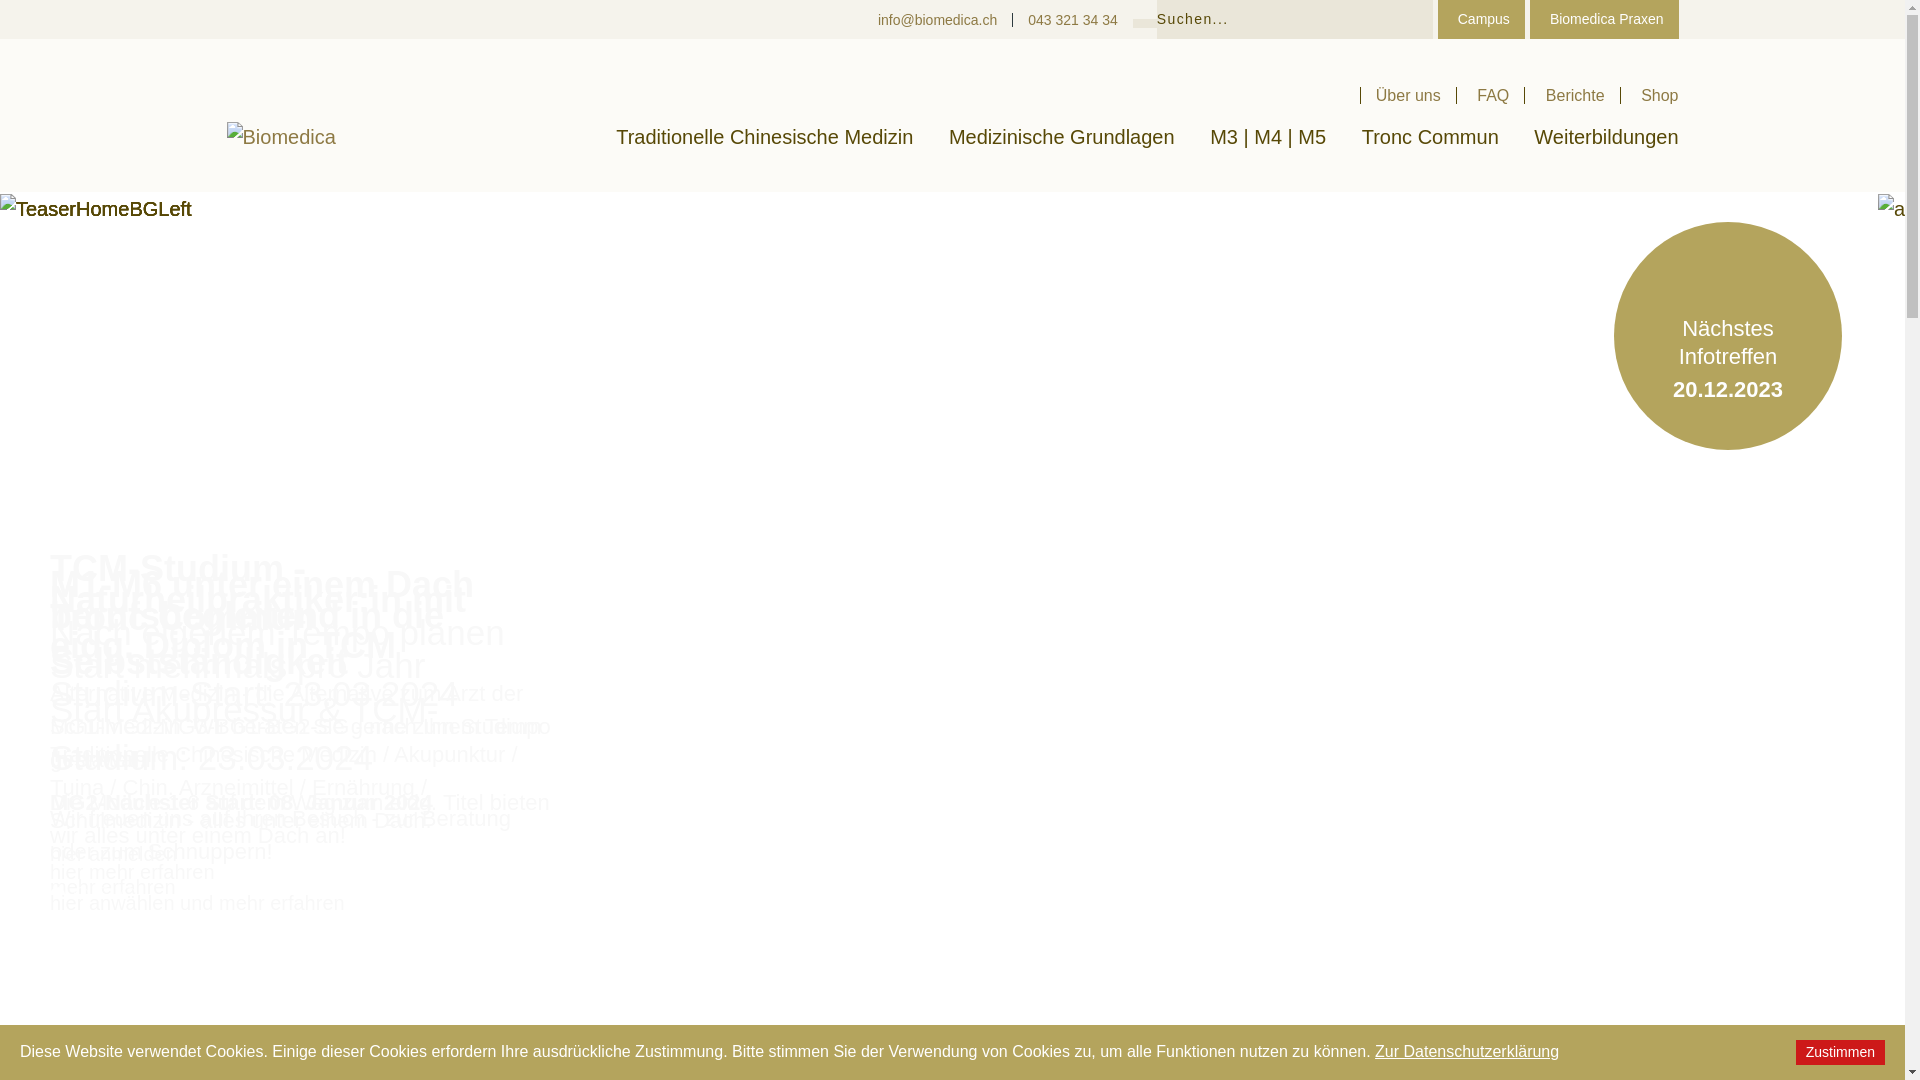  I want to click on FAQ, so click(1494, 96).